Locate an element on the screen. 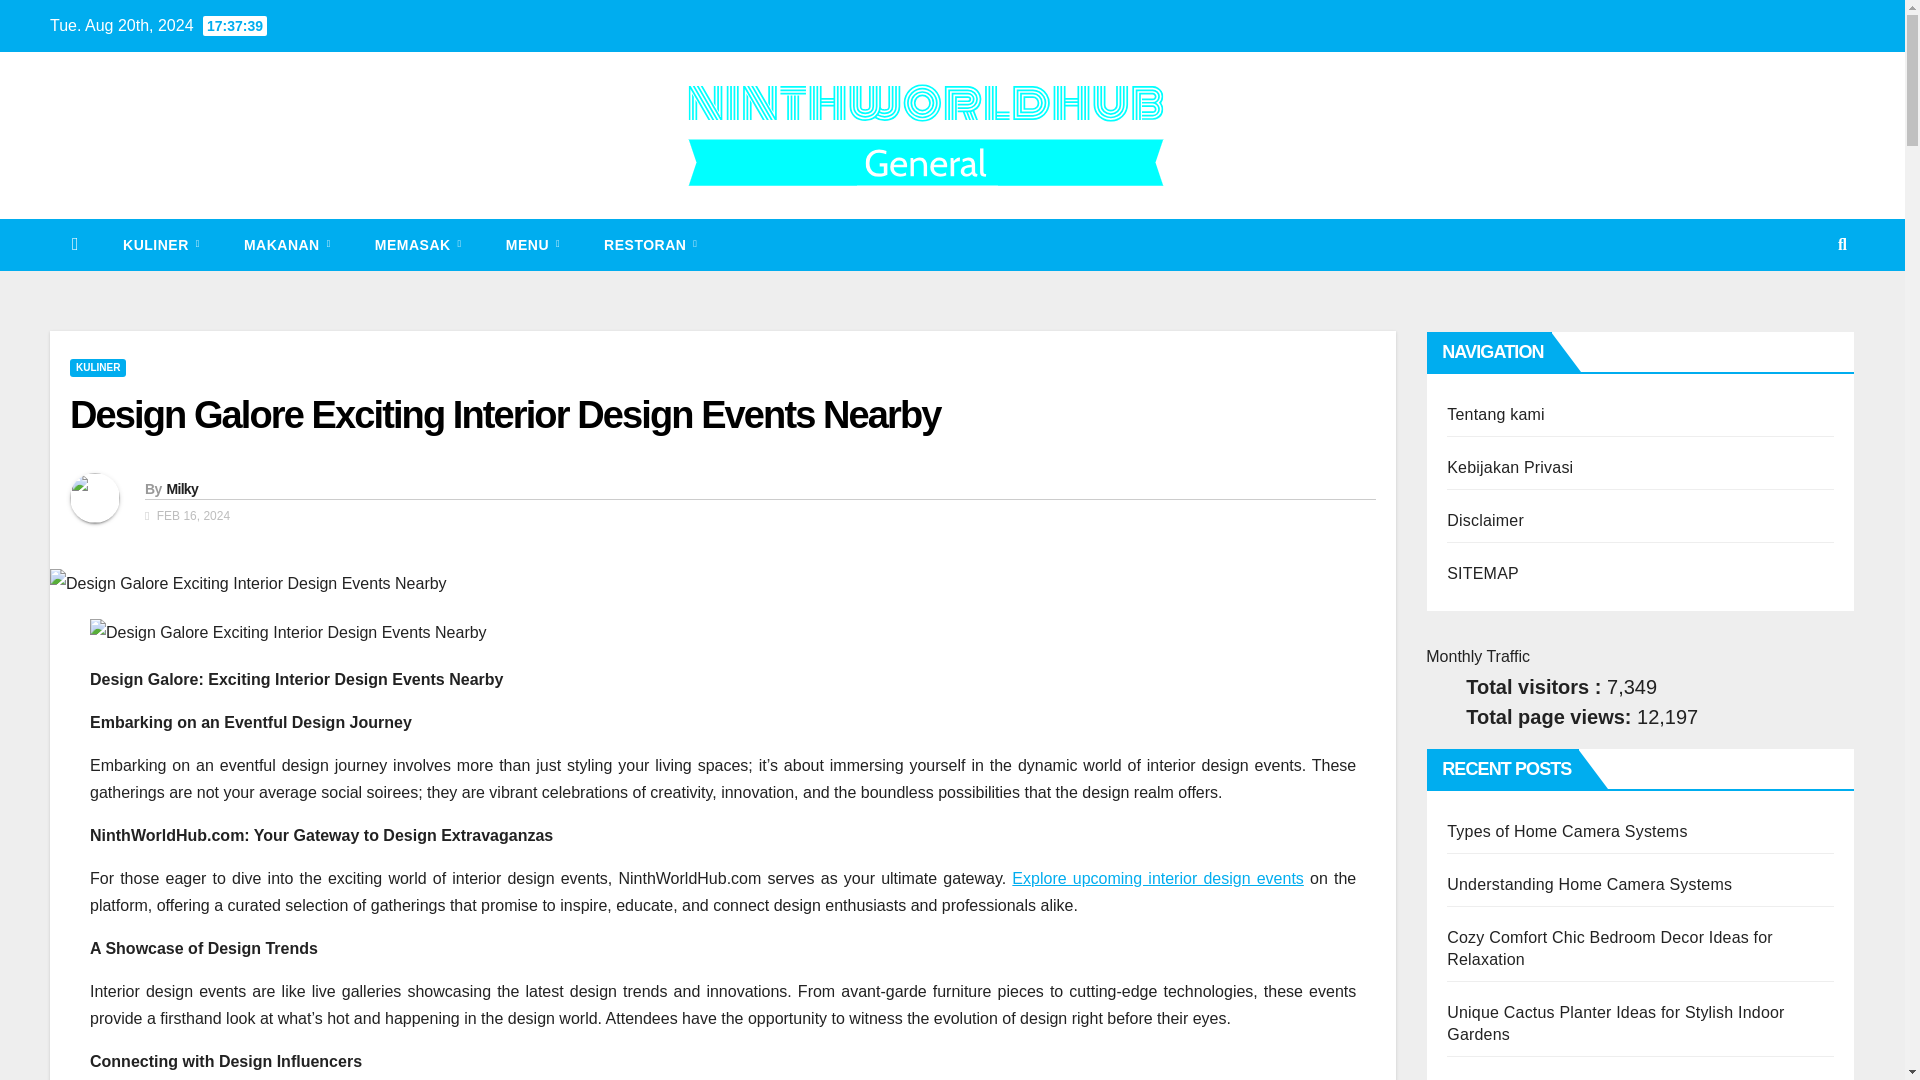 The width and height of the screenshot is (1920, 1080). KULINER is located at coordinates (162, 245).